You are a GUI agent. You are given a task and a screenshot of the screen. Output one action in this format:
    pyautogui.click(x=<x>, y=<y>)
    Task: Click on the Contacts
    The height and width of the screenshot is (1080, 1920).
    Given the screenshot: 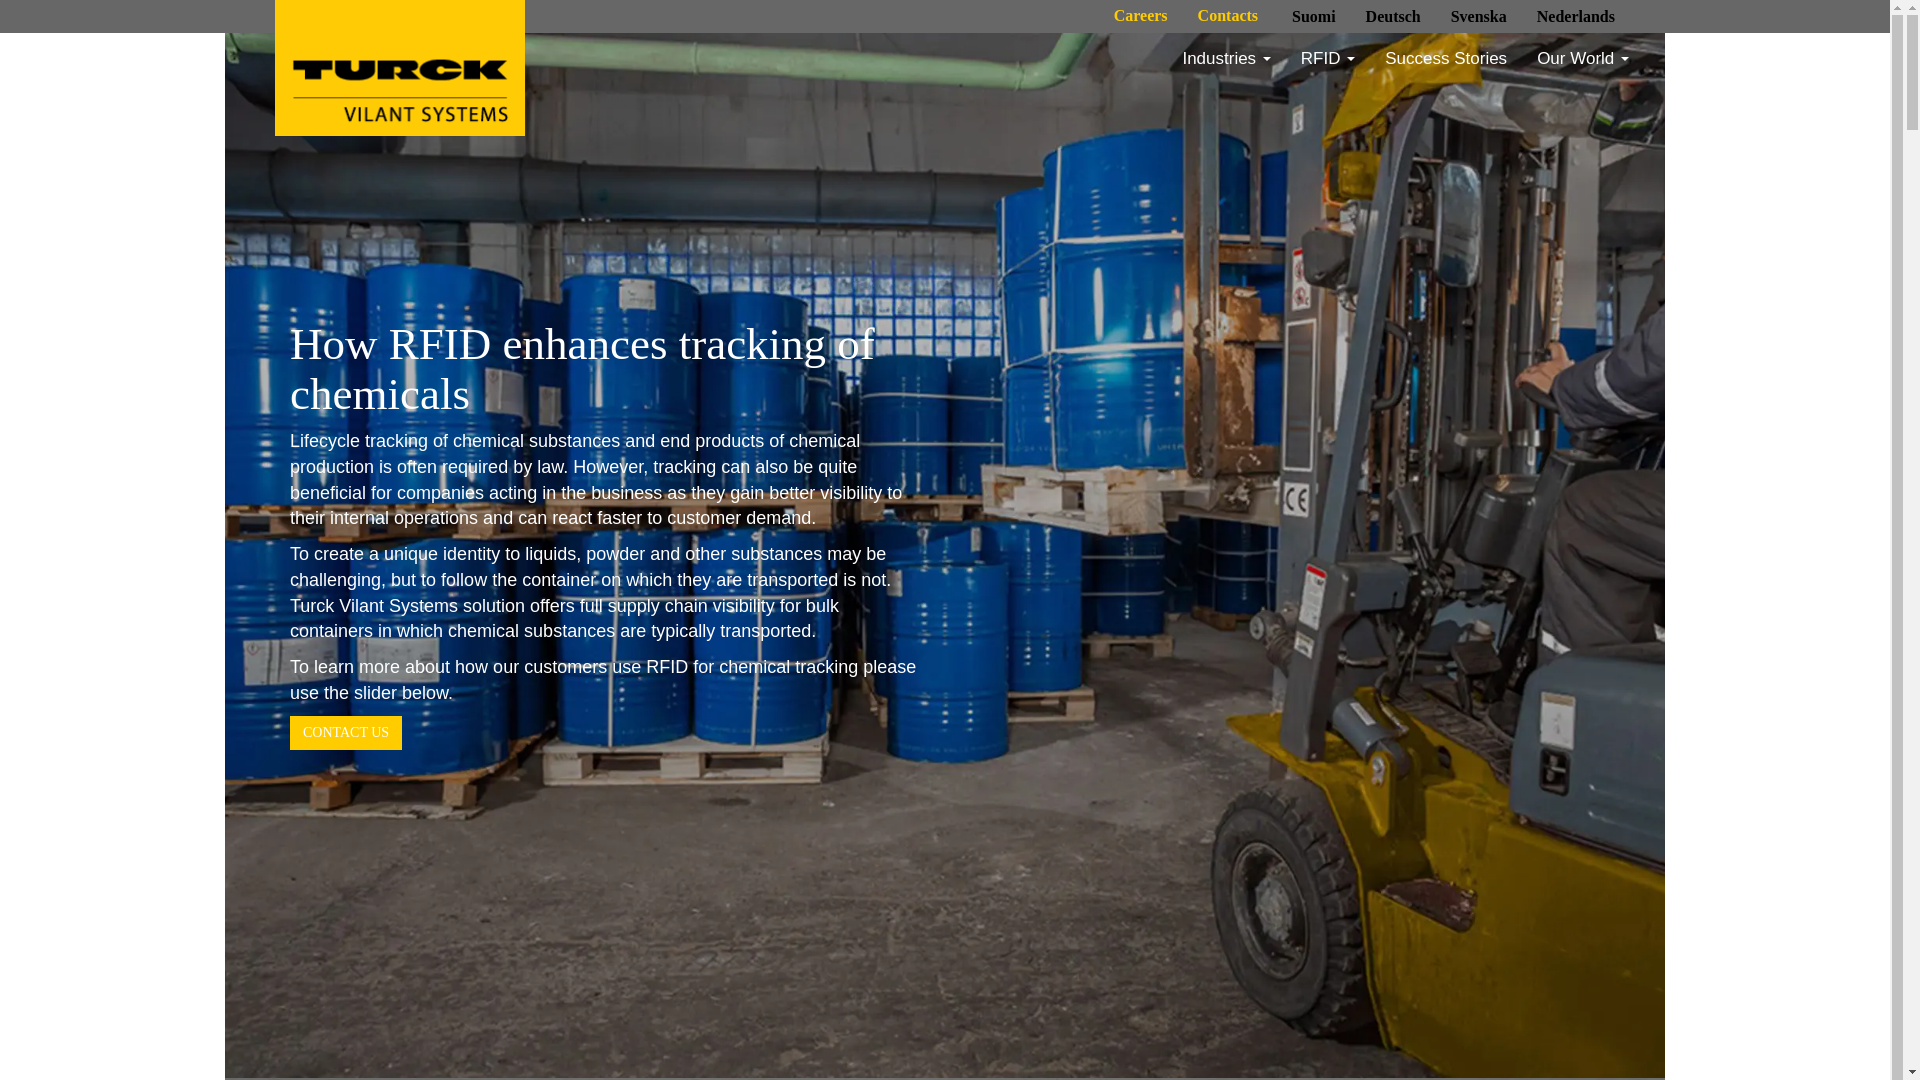 What is the action you would take?
    pyautogui.click(x=1228, y=14)
    